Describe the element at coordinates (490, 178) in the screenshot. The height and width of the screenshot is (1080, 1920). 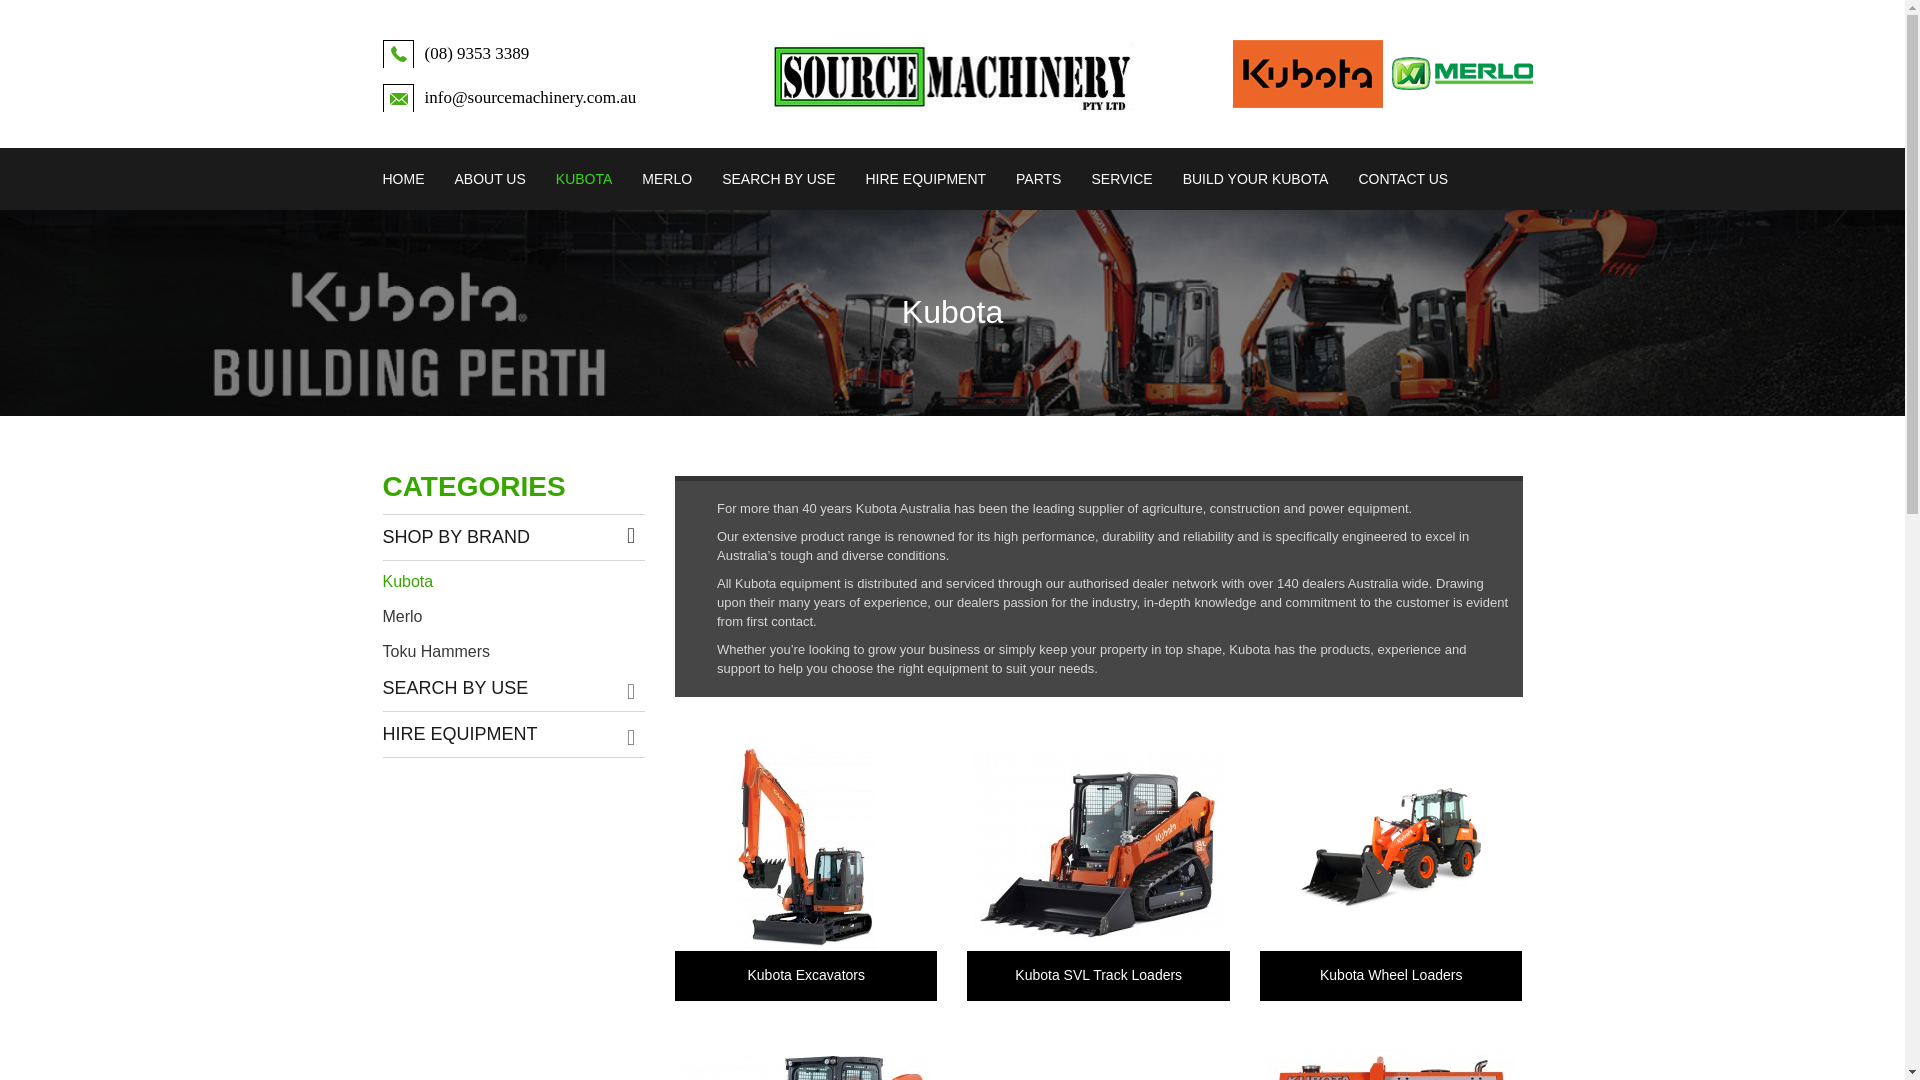
I see `ABOUT US` at that location.